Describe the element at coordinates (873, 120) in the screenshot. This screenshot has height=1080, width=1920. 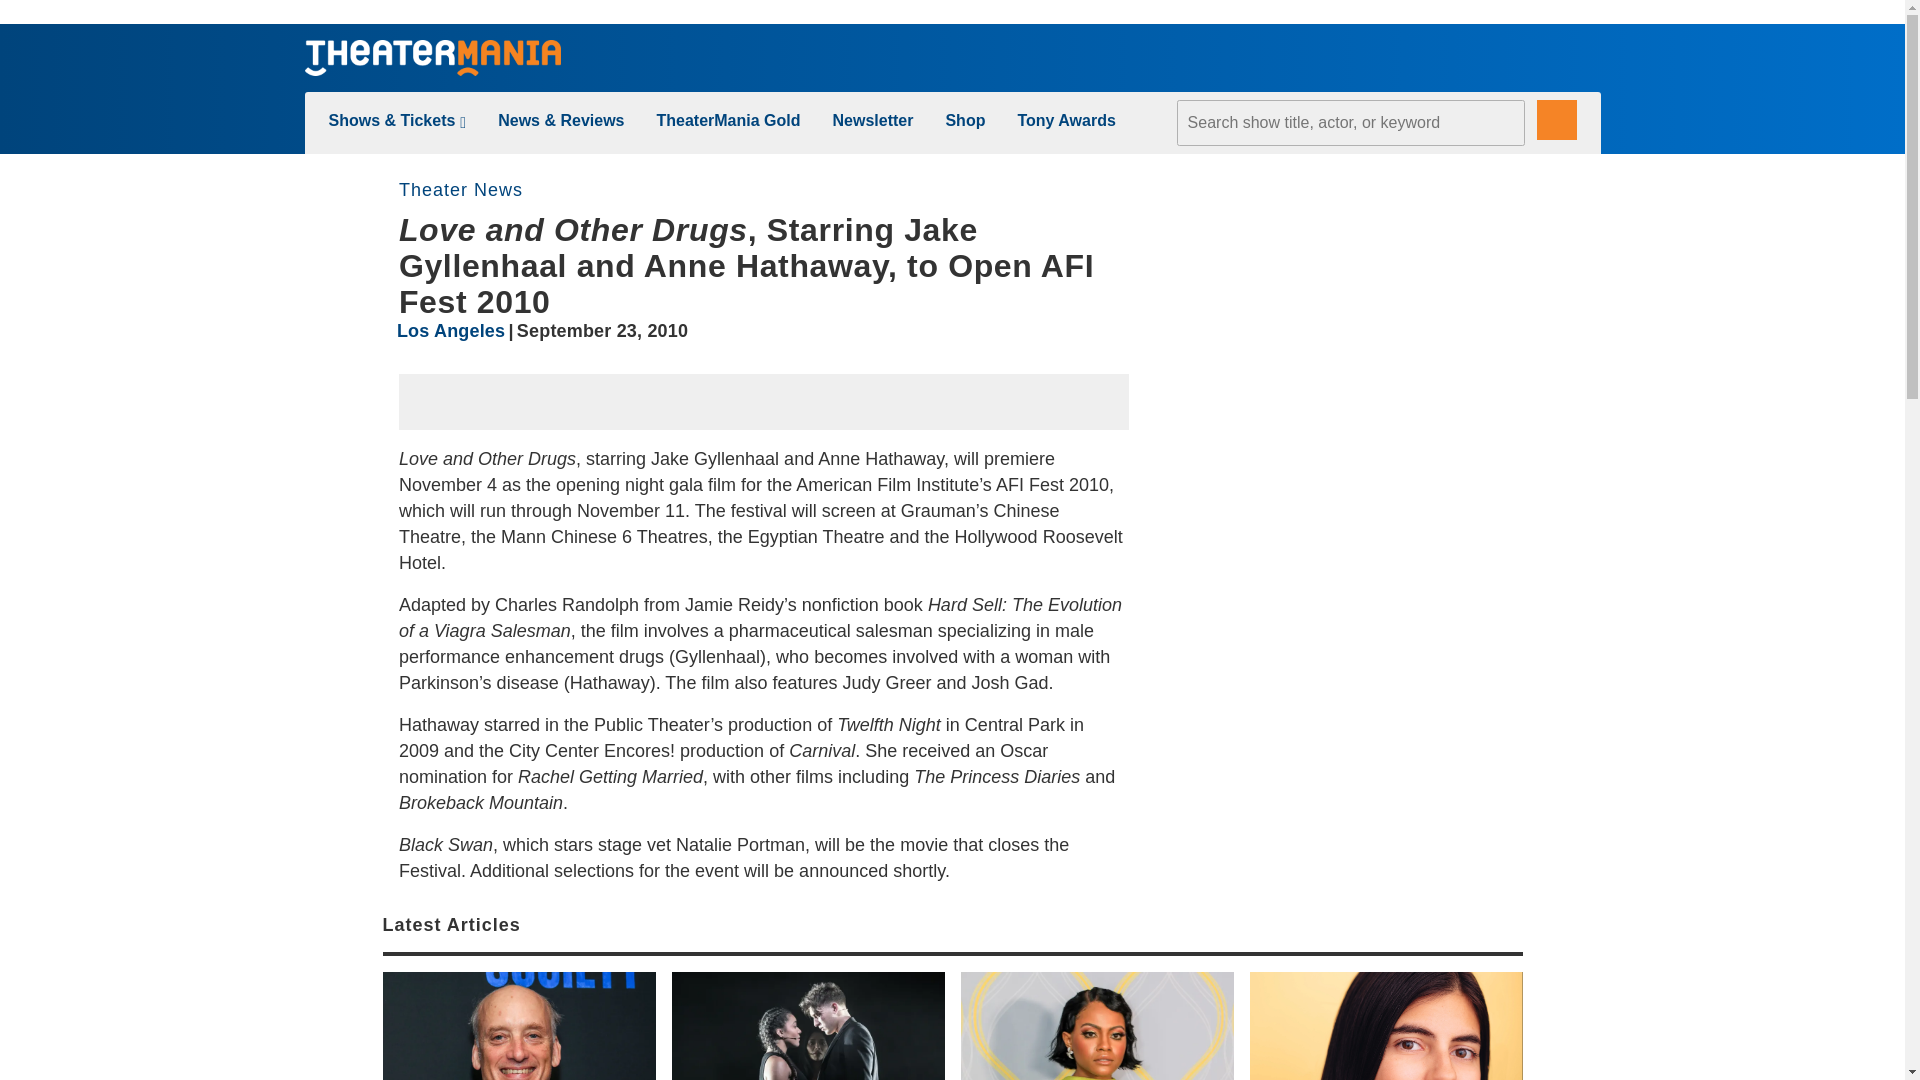
I see `Newsletter` at that location.